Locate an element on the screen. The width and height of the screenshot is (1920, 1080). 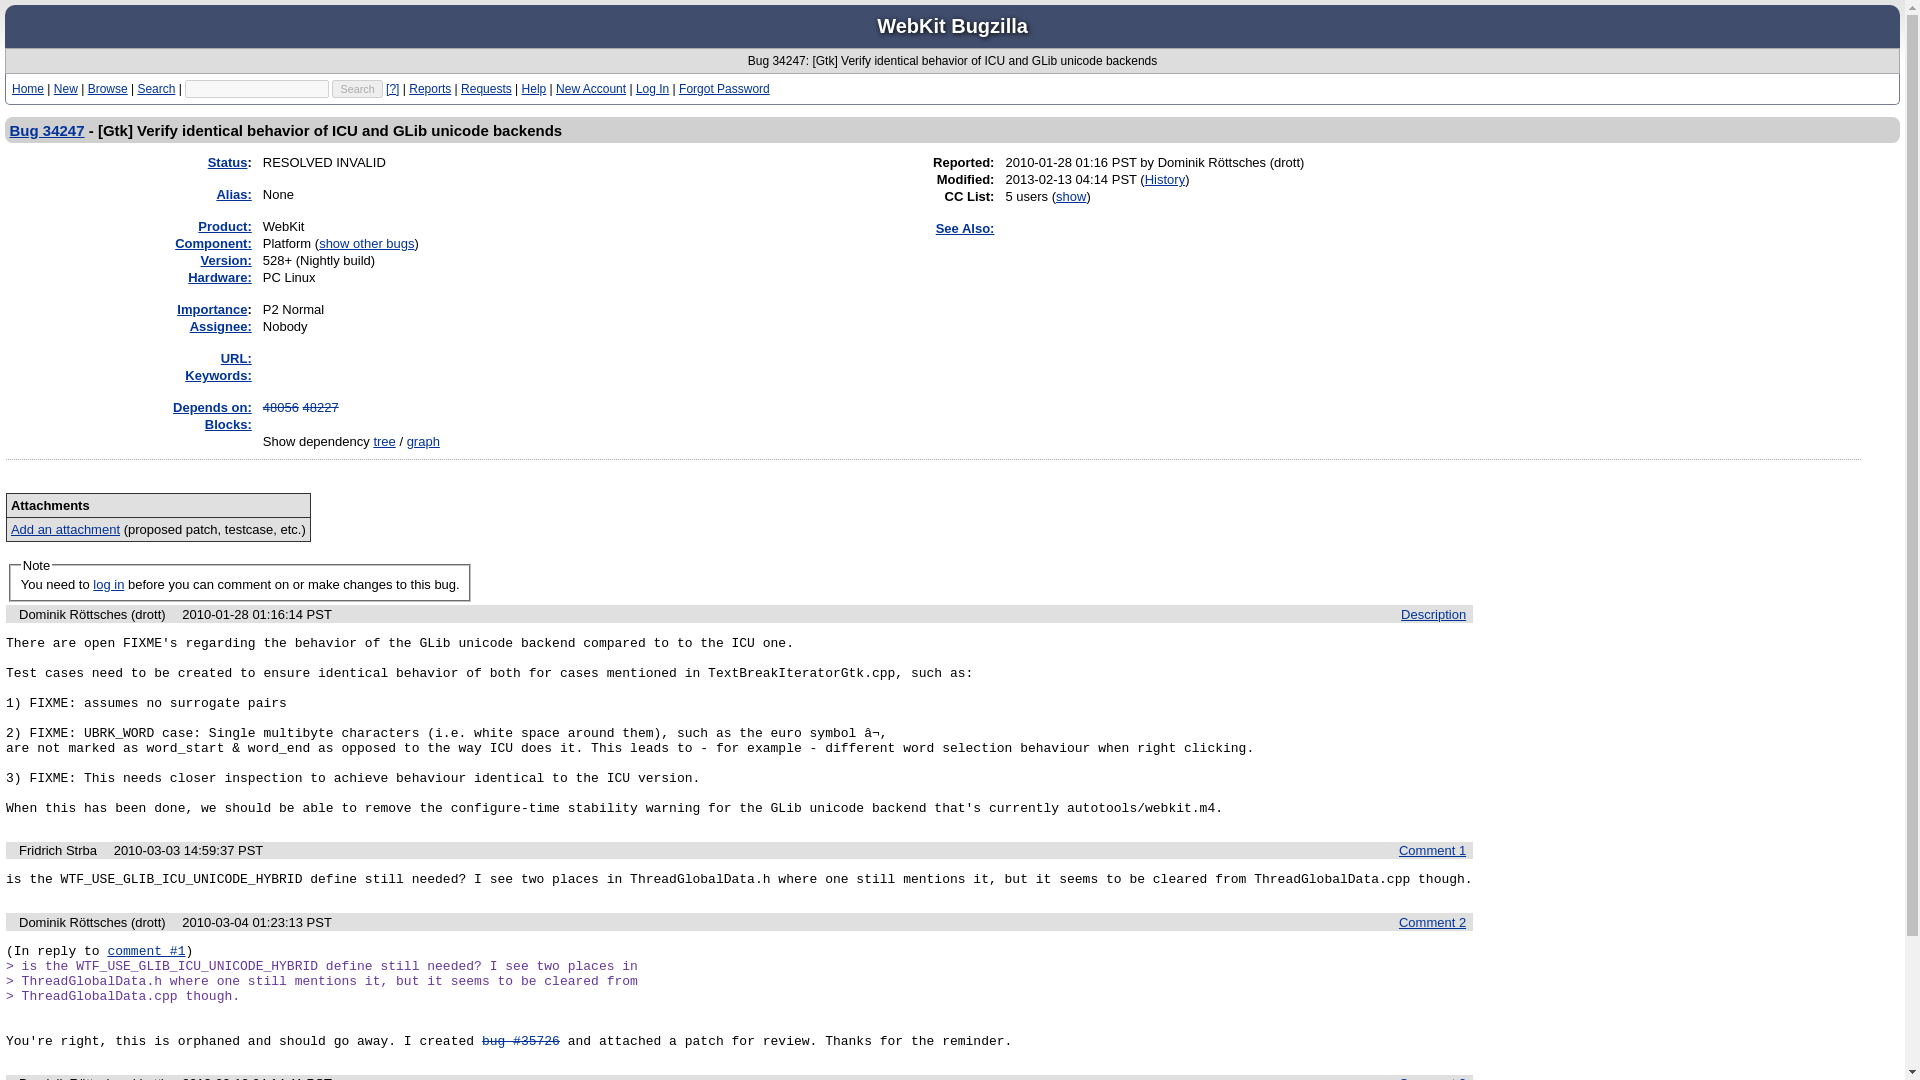
Alias: is located at coordinates (233, 194).